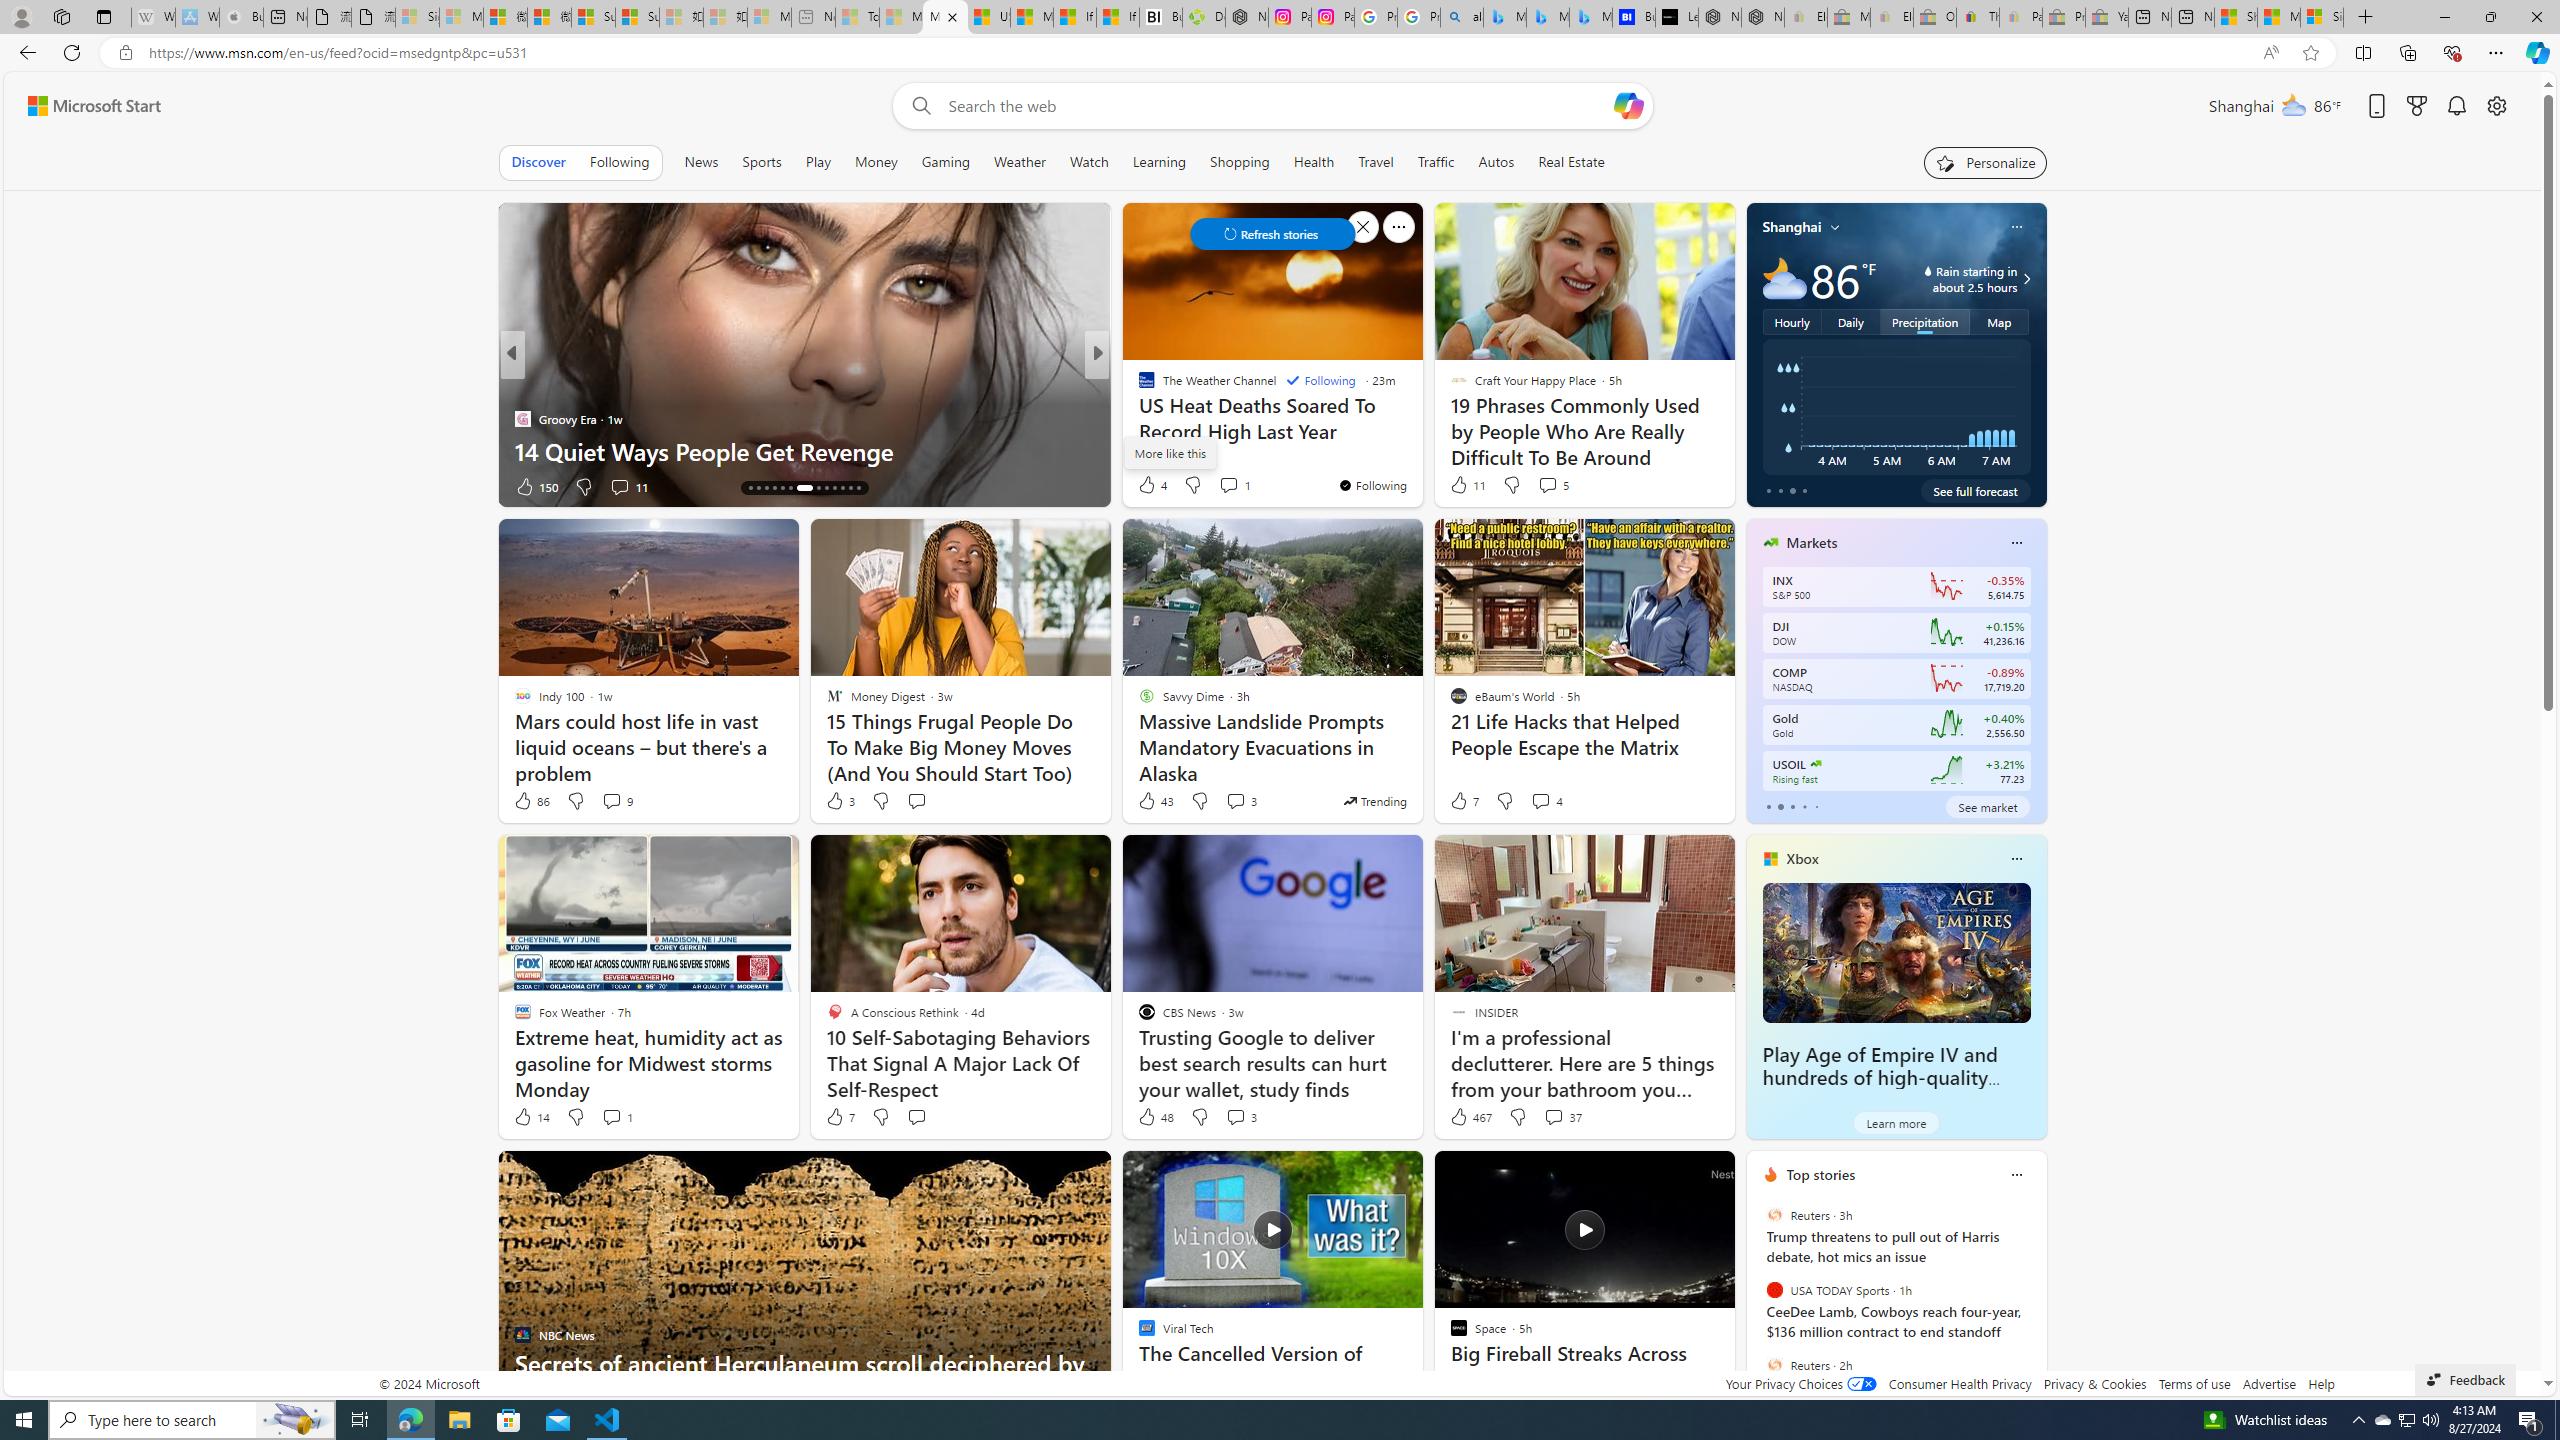  Describe the element at coordinates (1978, 17) in the screenshot. I see `Threats and offensive language policy | eBay` at that location.